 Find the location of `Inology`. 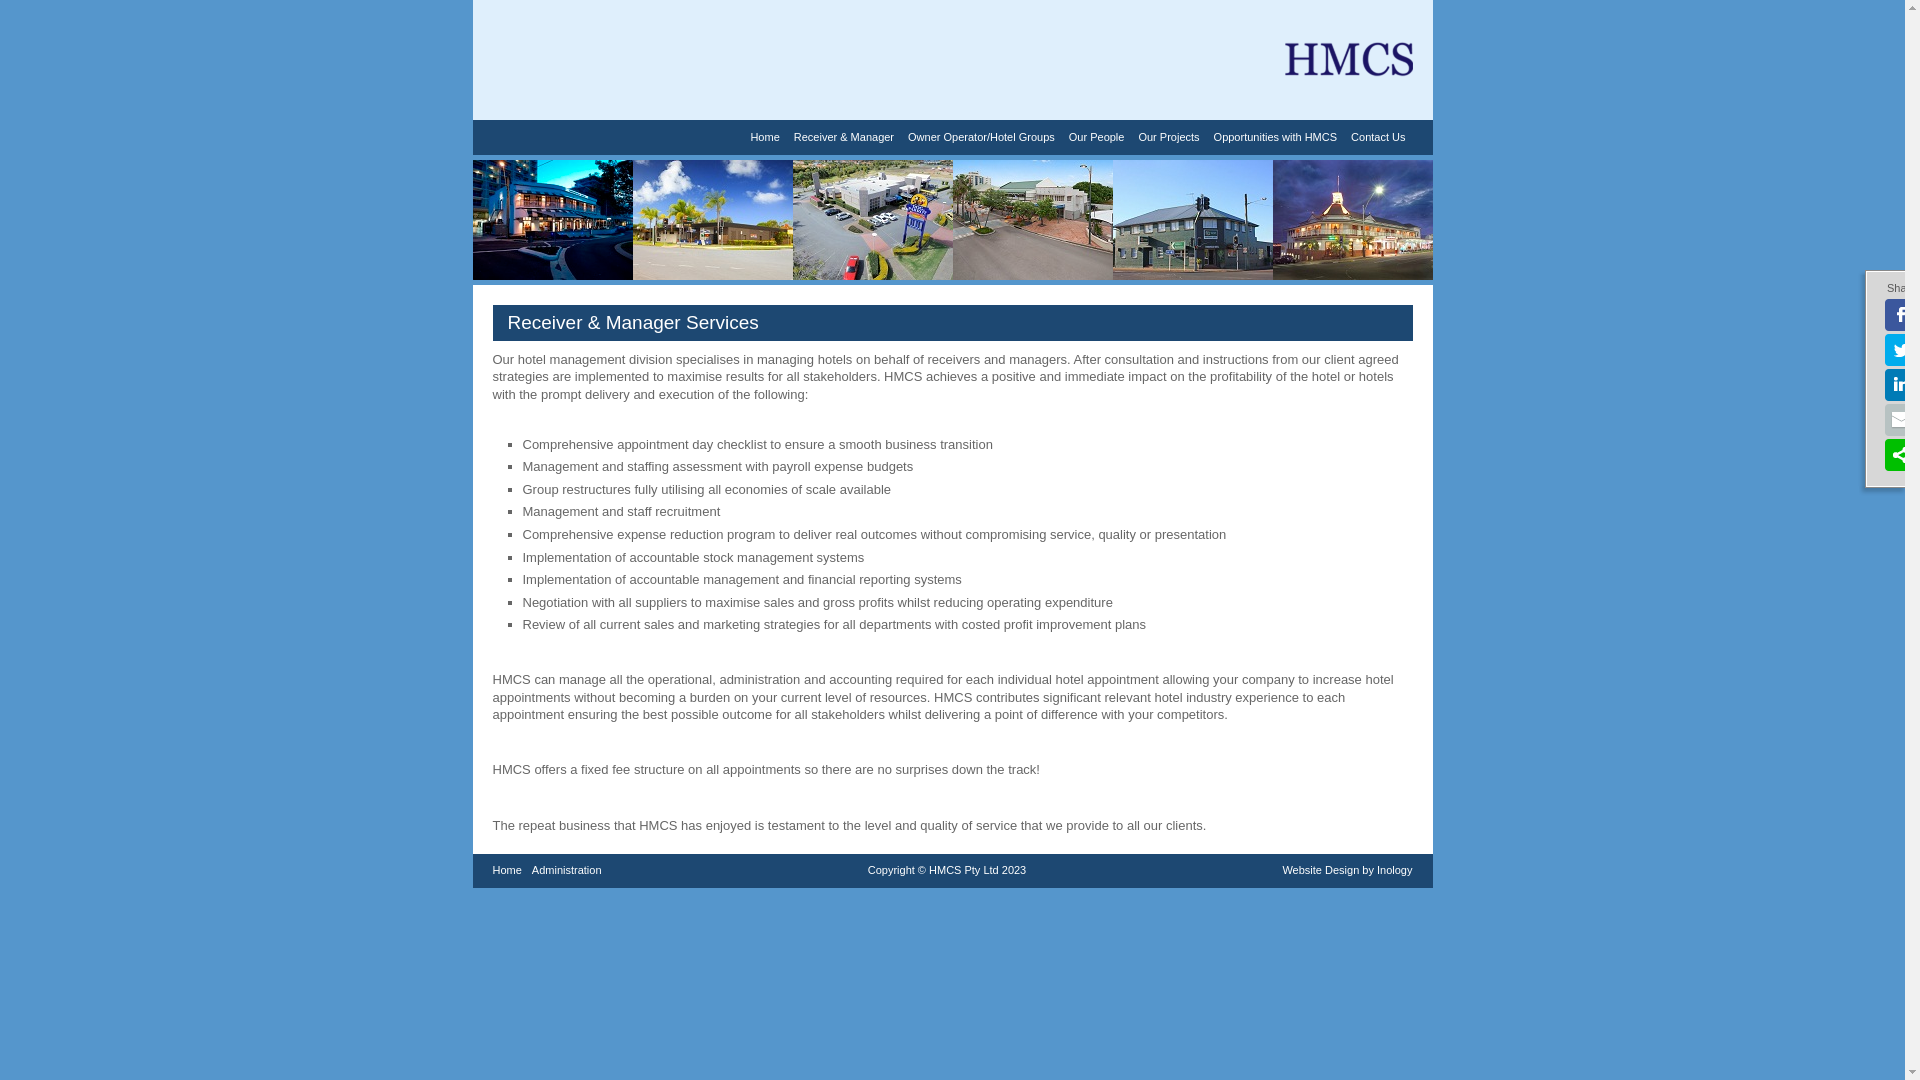

Inology is located at coordinates (1394, 870).